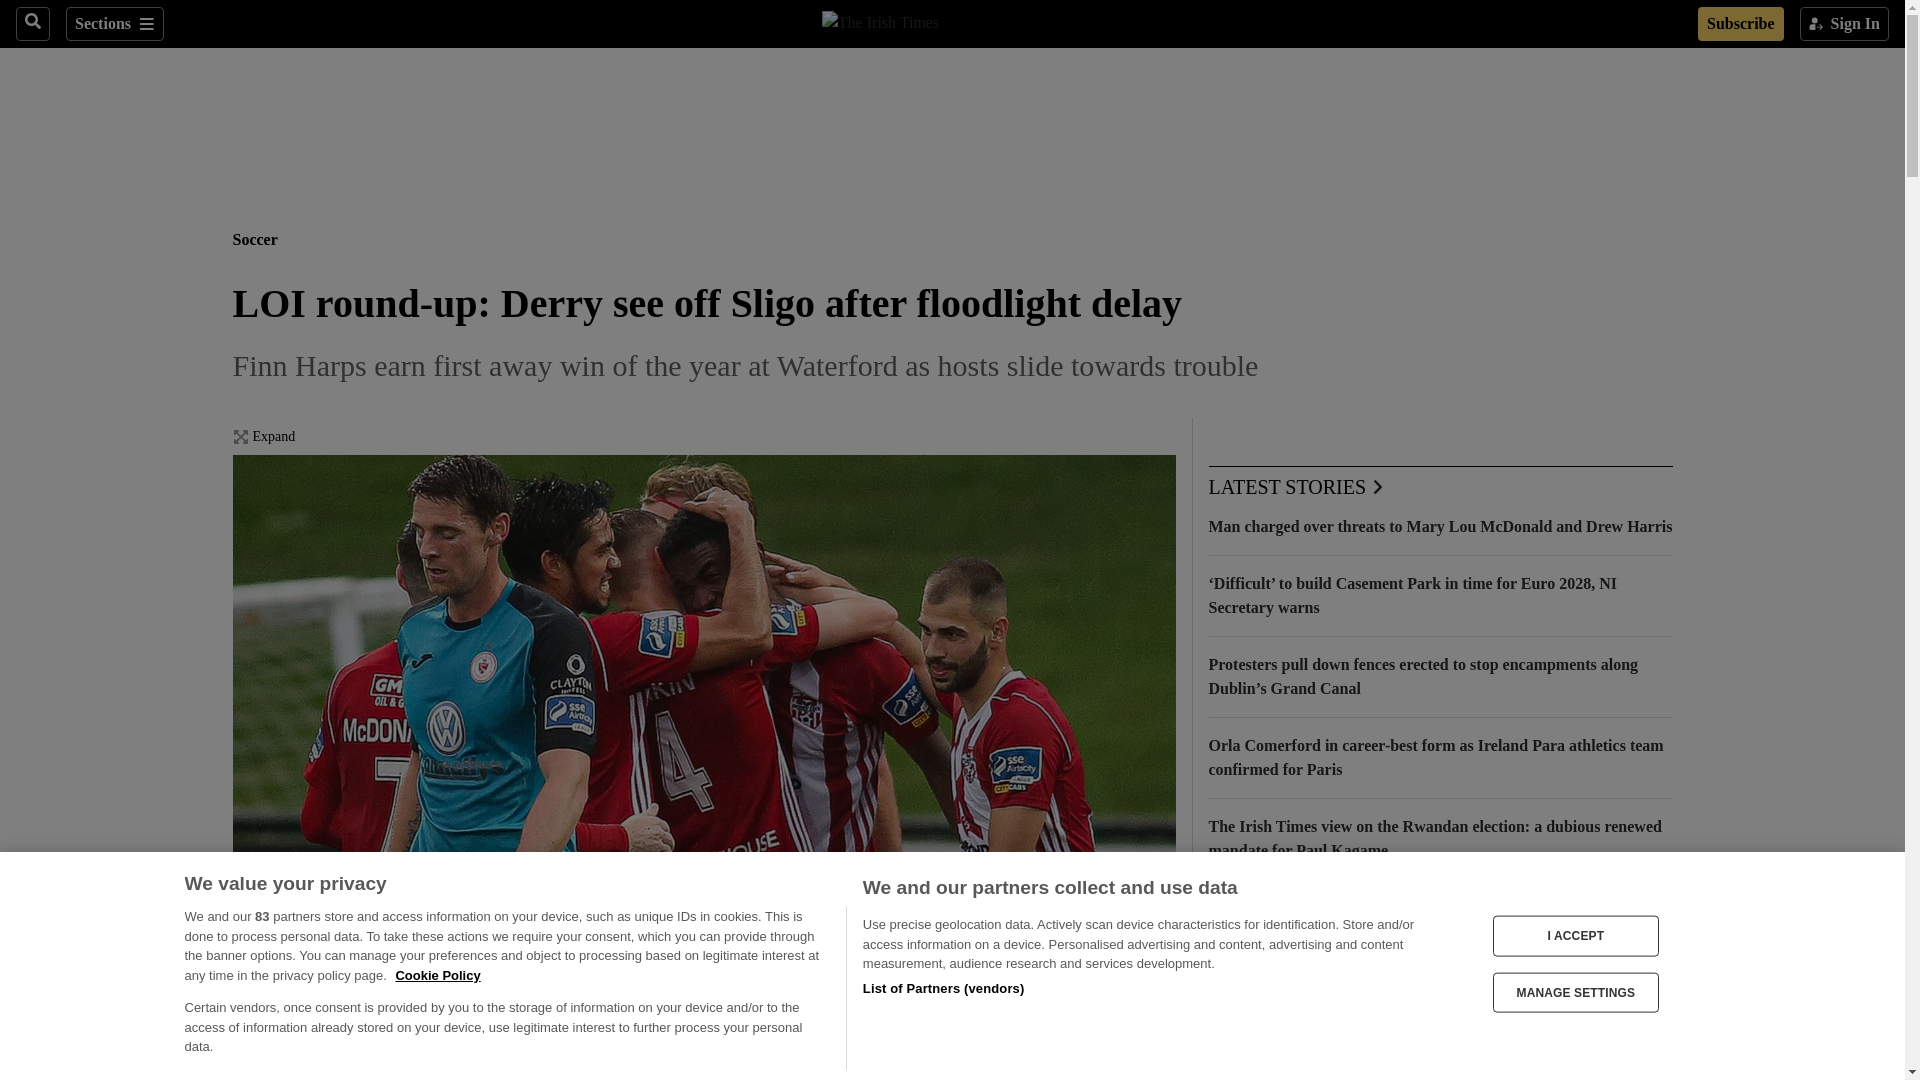 The height and width of the screenshot is (1080, 1920). What do you see at coordinates (244, 1076) in the screenshot?
I see `Facebook` at bounding box center [244, 1076].